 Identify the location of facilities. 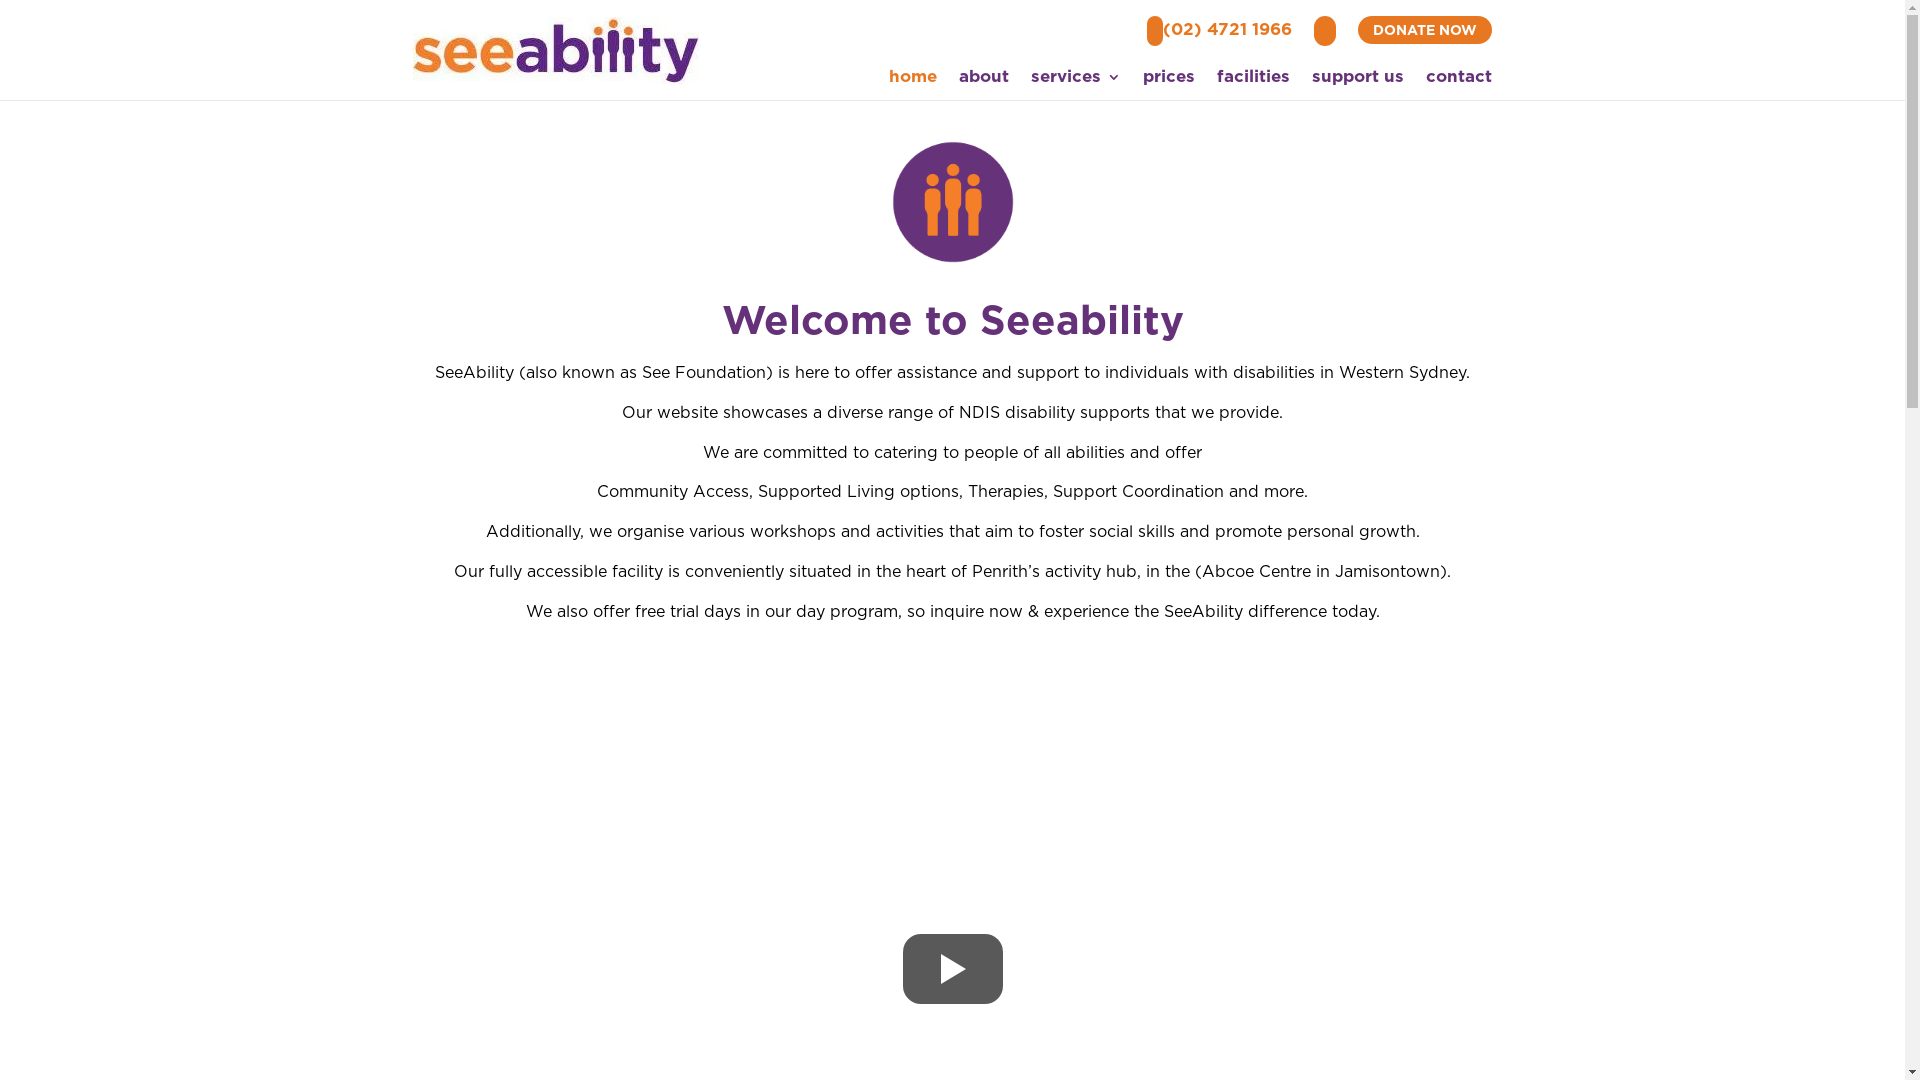
(1254, 81).